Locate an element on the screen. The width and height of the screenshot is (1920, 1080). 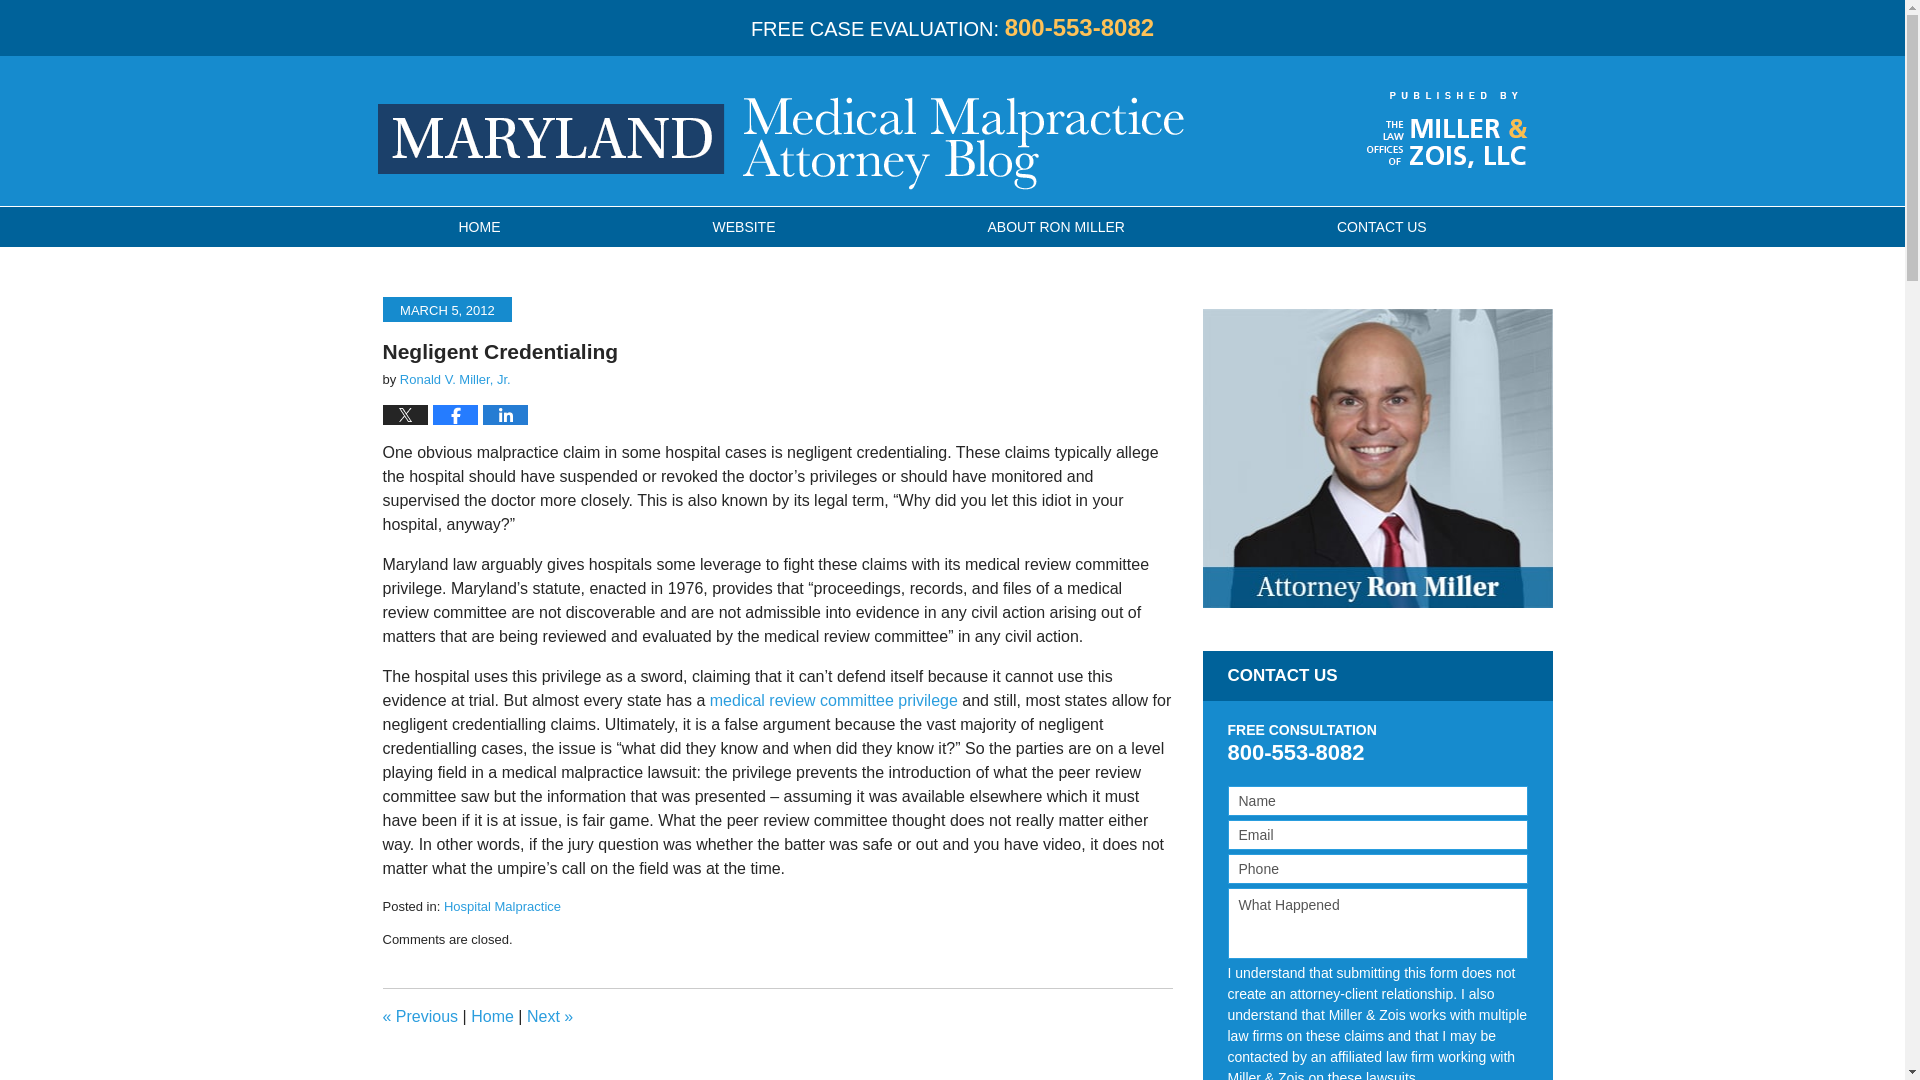
Hospital Malpractice is located at coordinates (502, 906).